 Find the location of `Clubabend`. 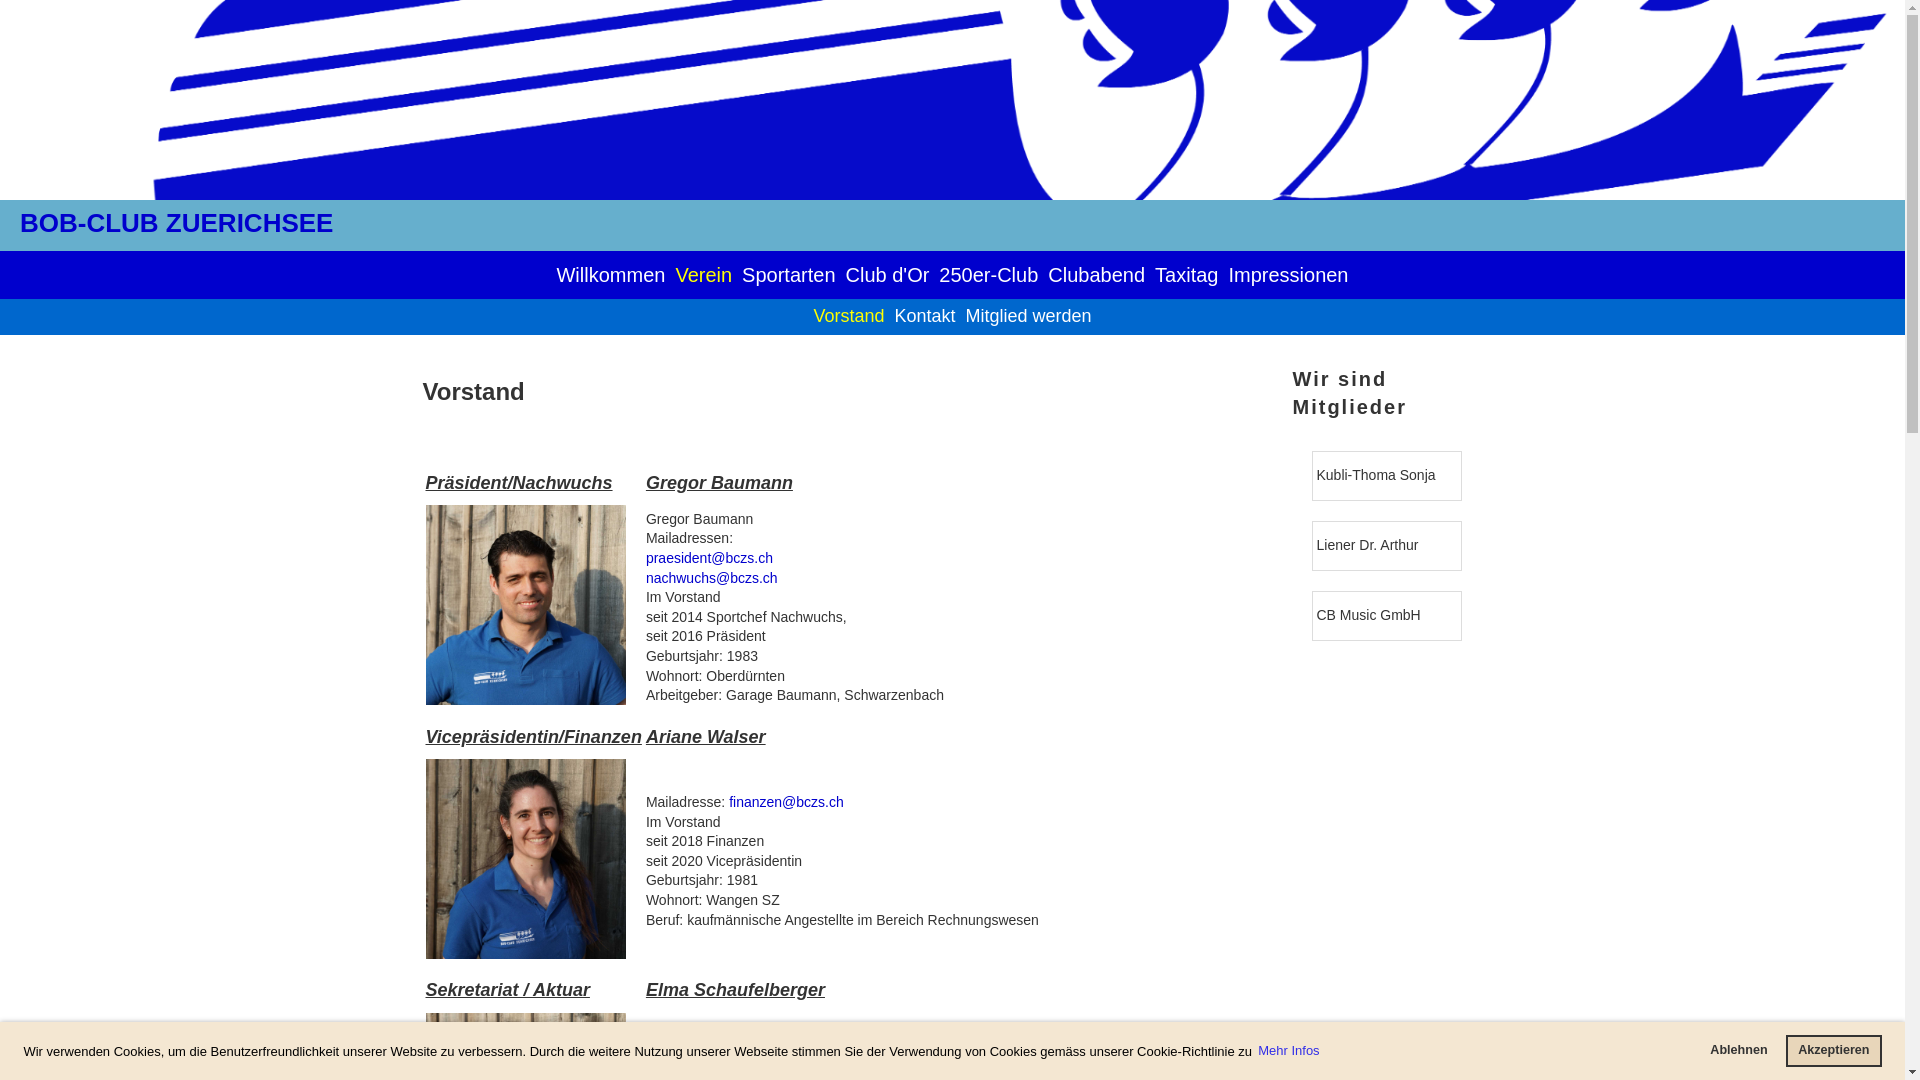

Clubabend is located at coordinates (1096, 275).